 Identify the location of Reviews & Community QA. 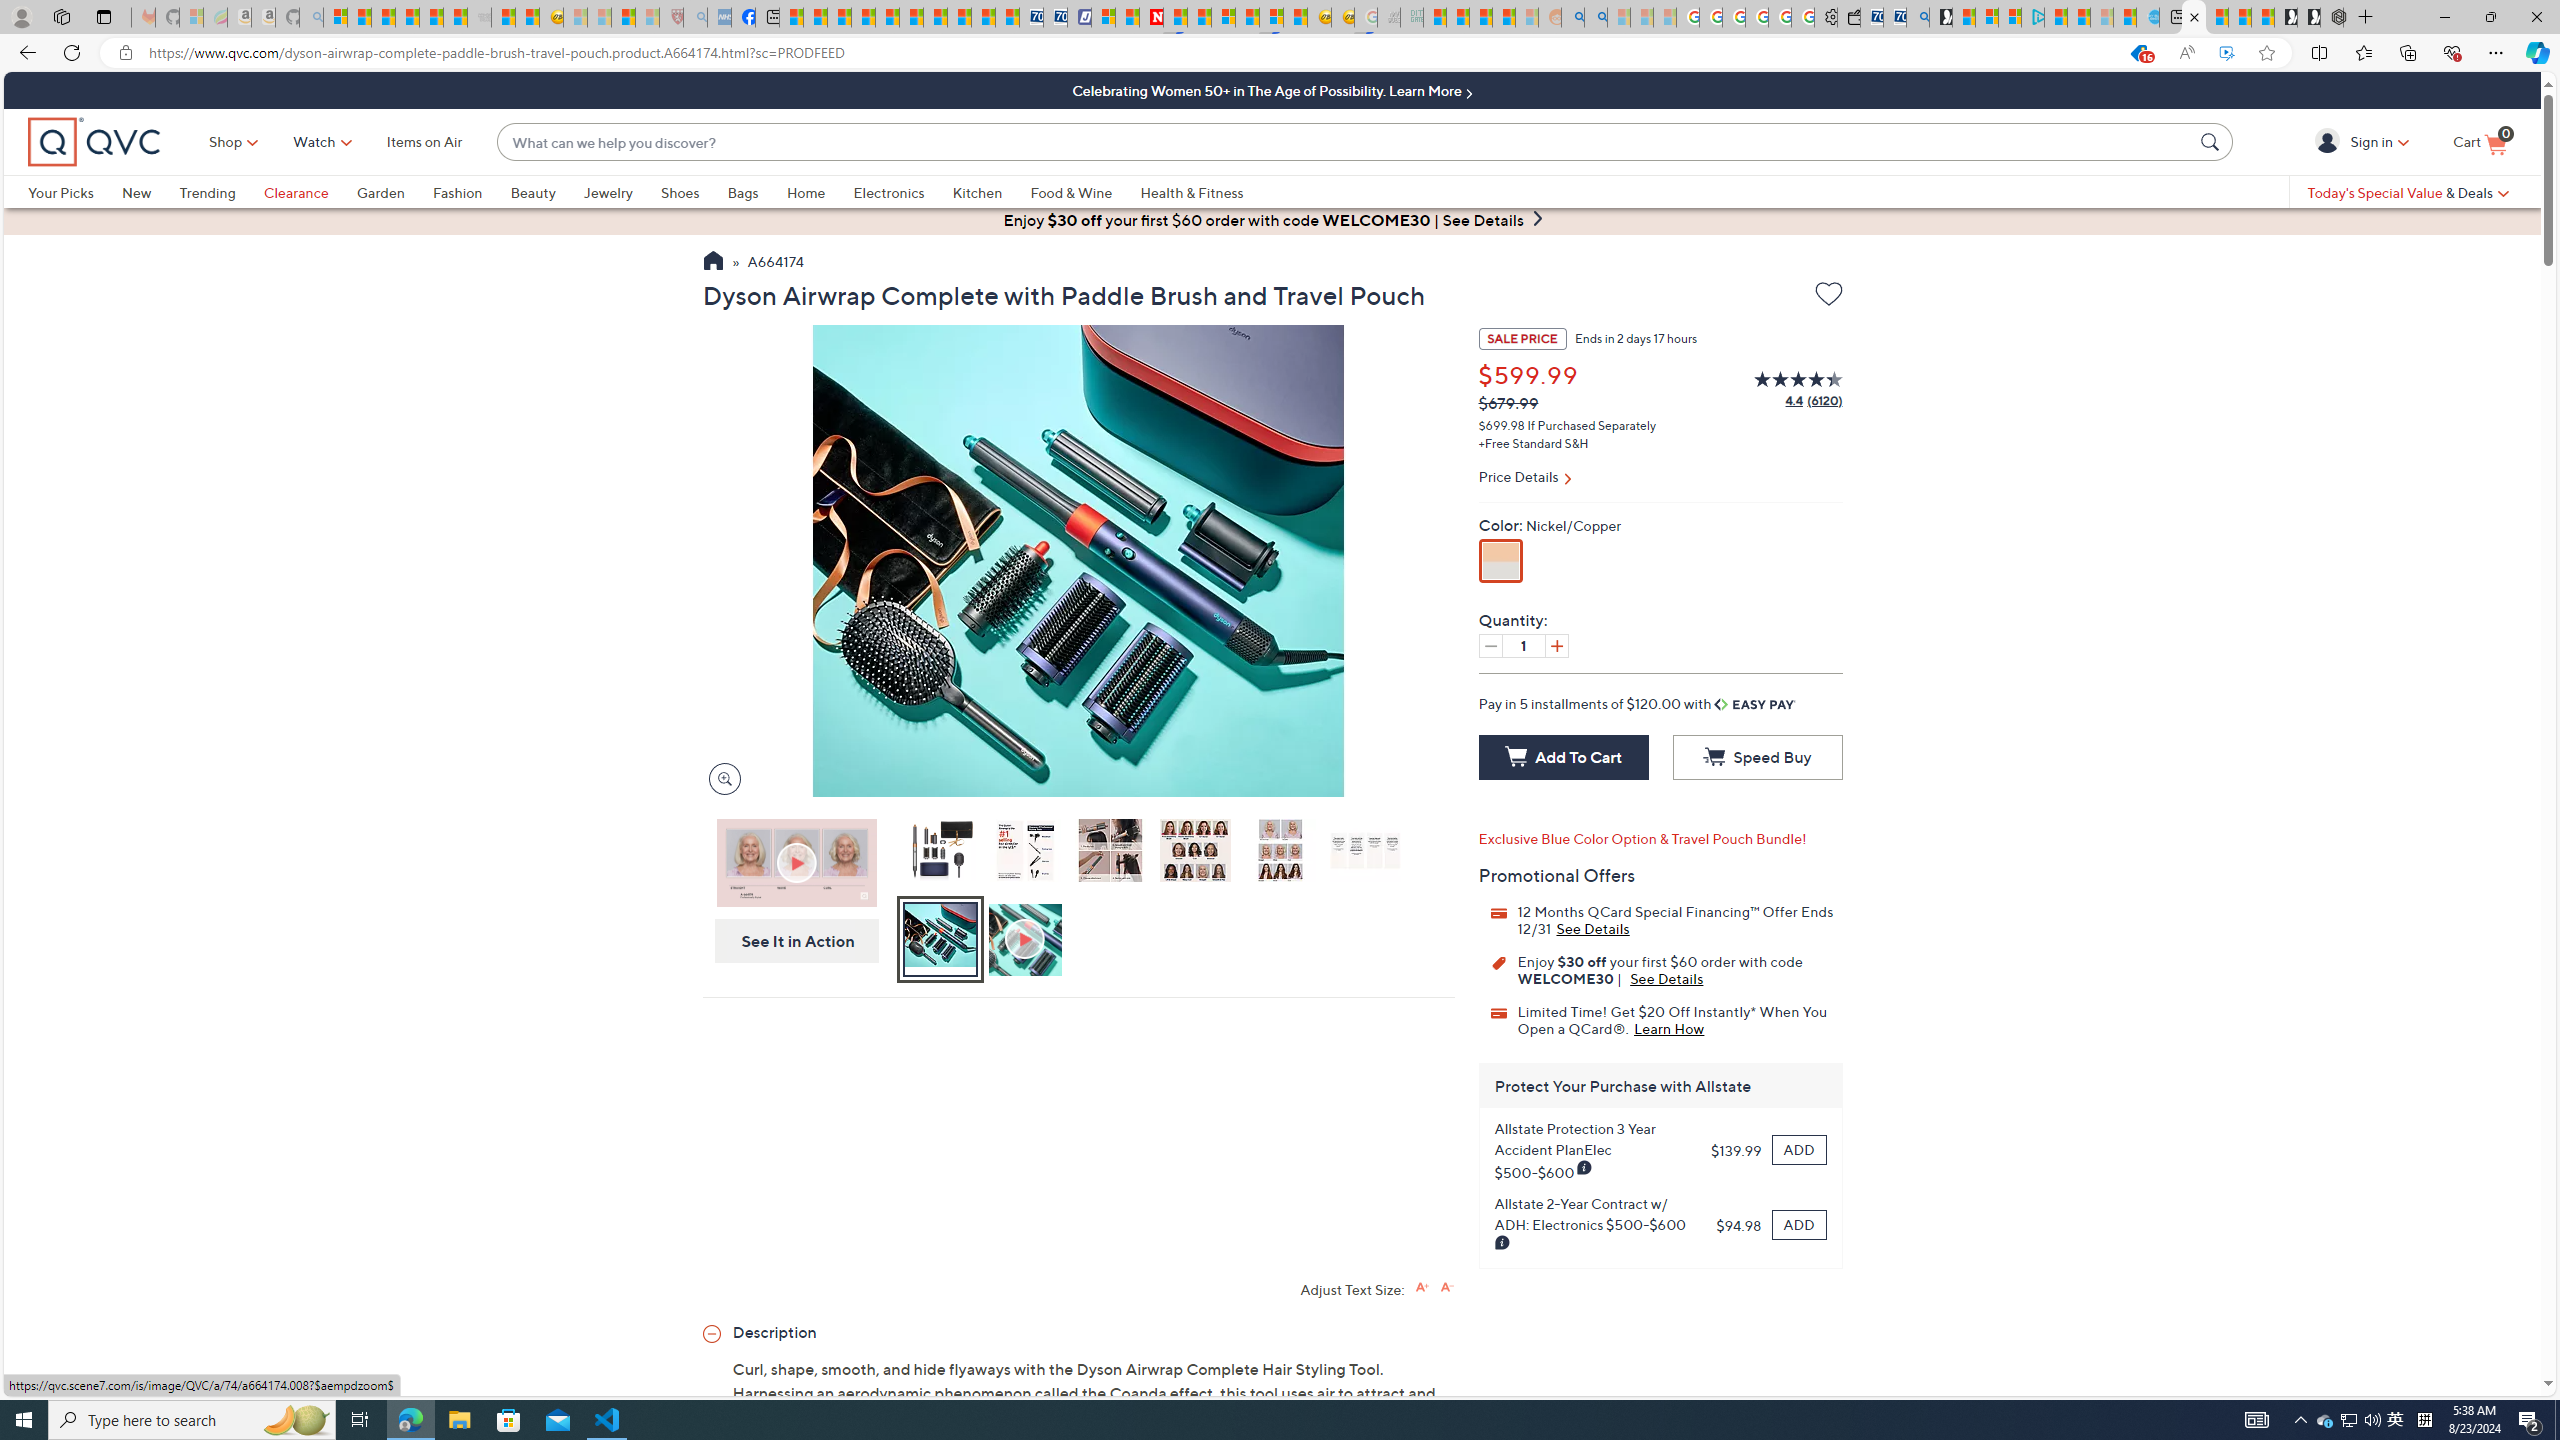
(1274, 5591).